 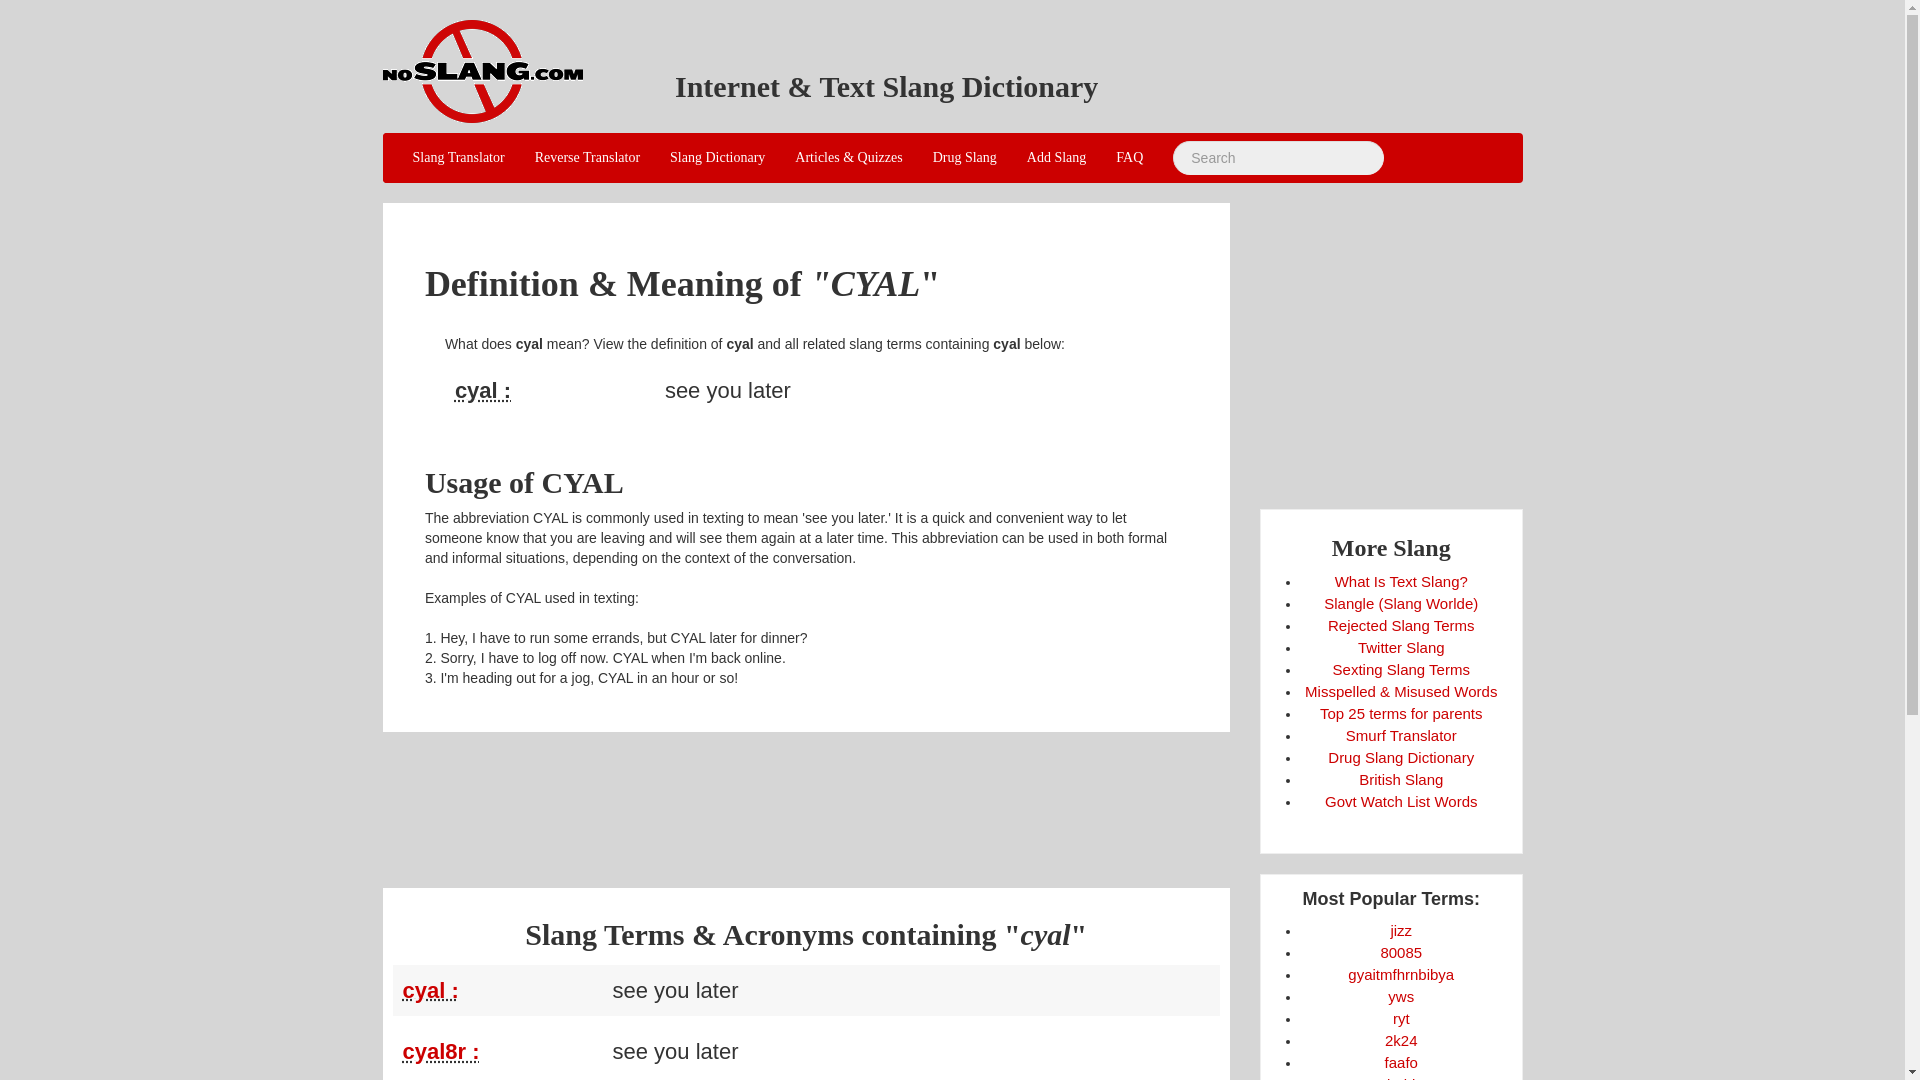 I want to click on Slang Dictionary, so click(x=716, y=157).